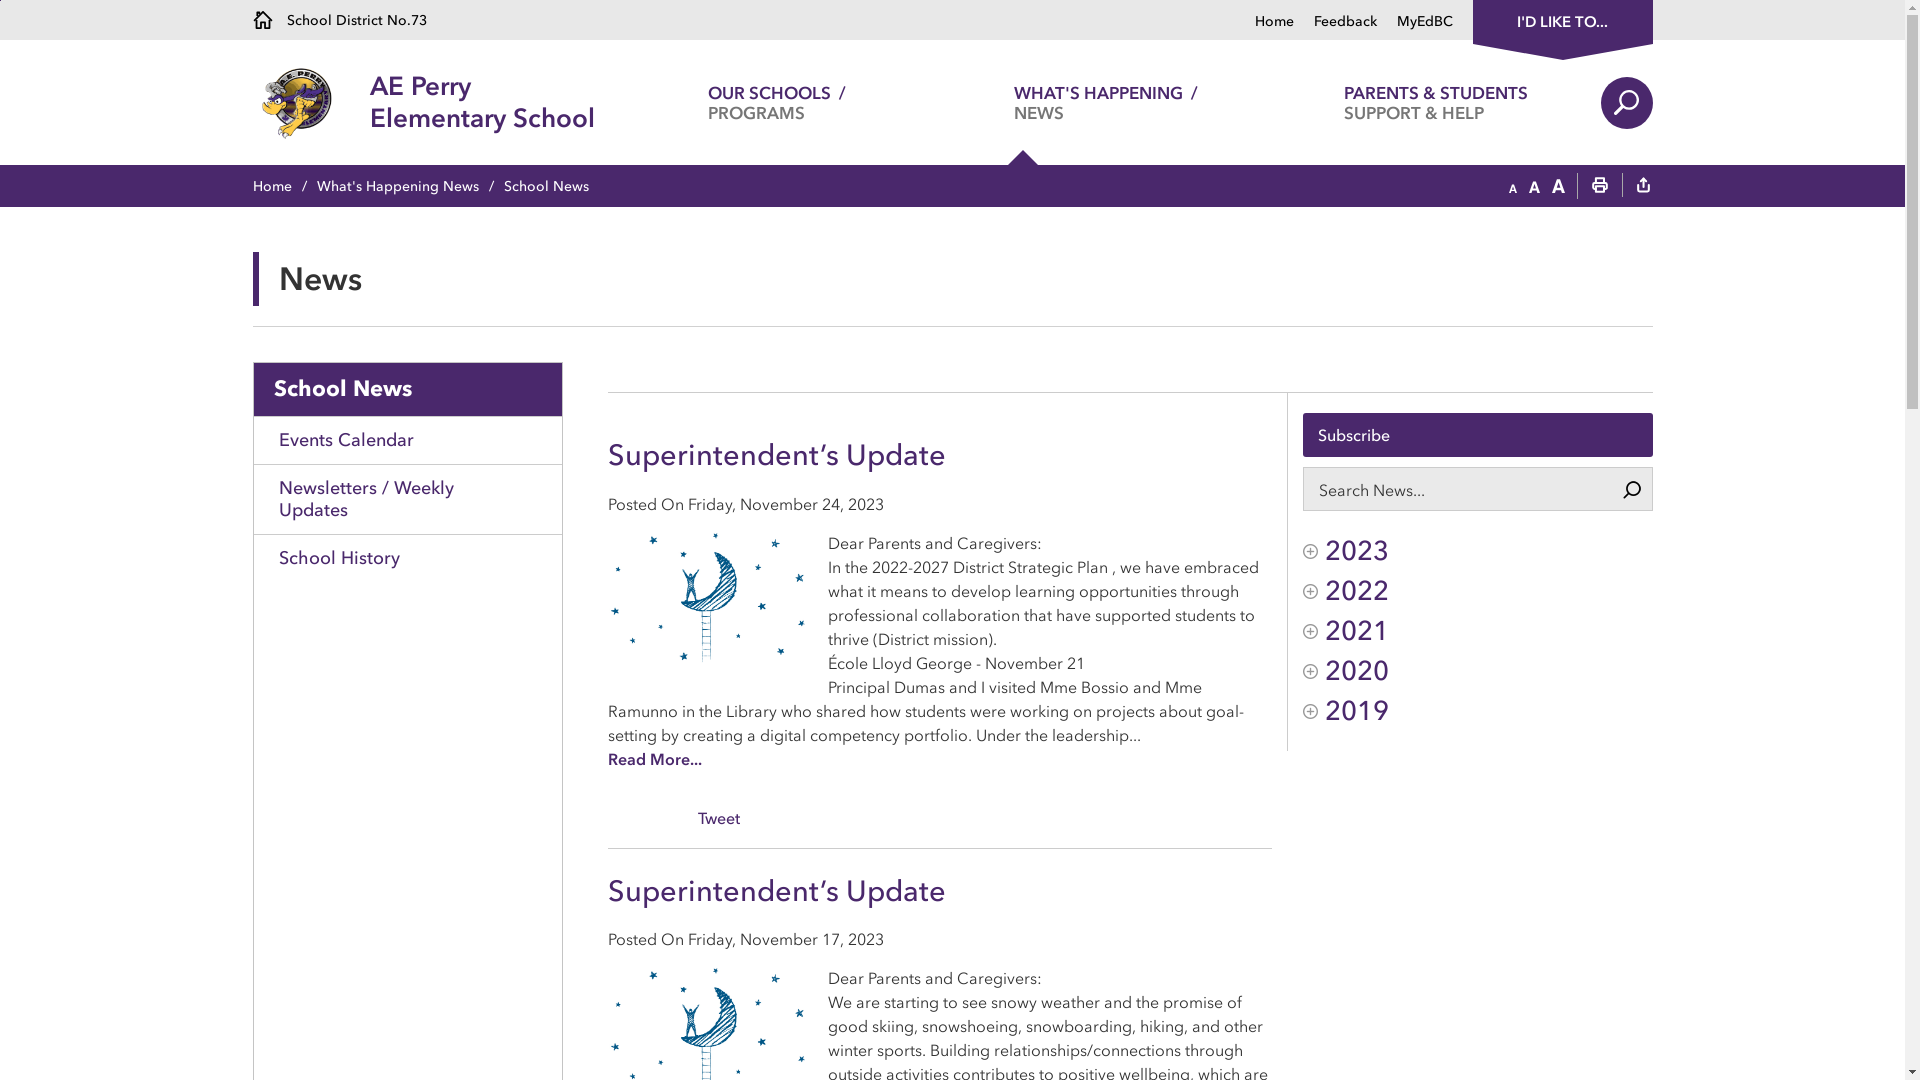  What do you see at coordinates (719, 818) in the screenshot?
I see `Tweet` at bounding box center [719, 818].